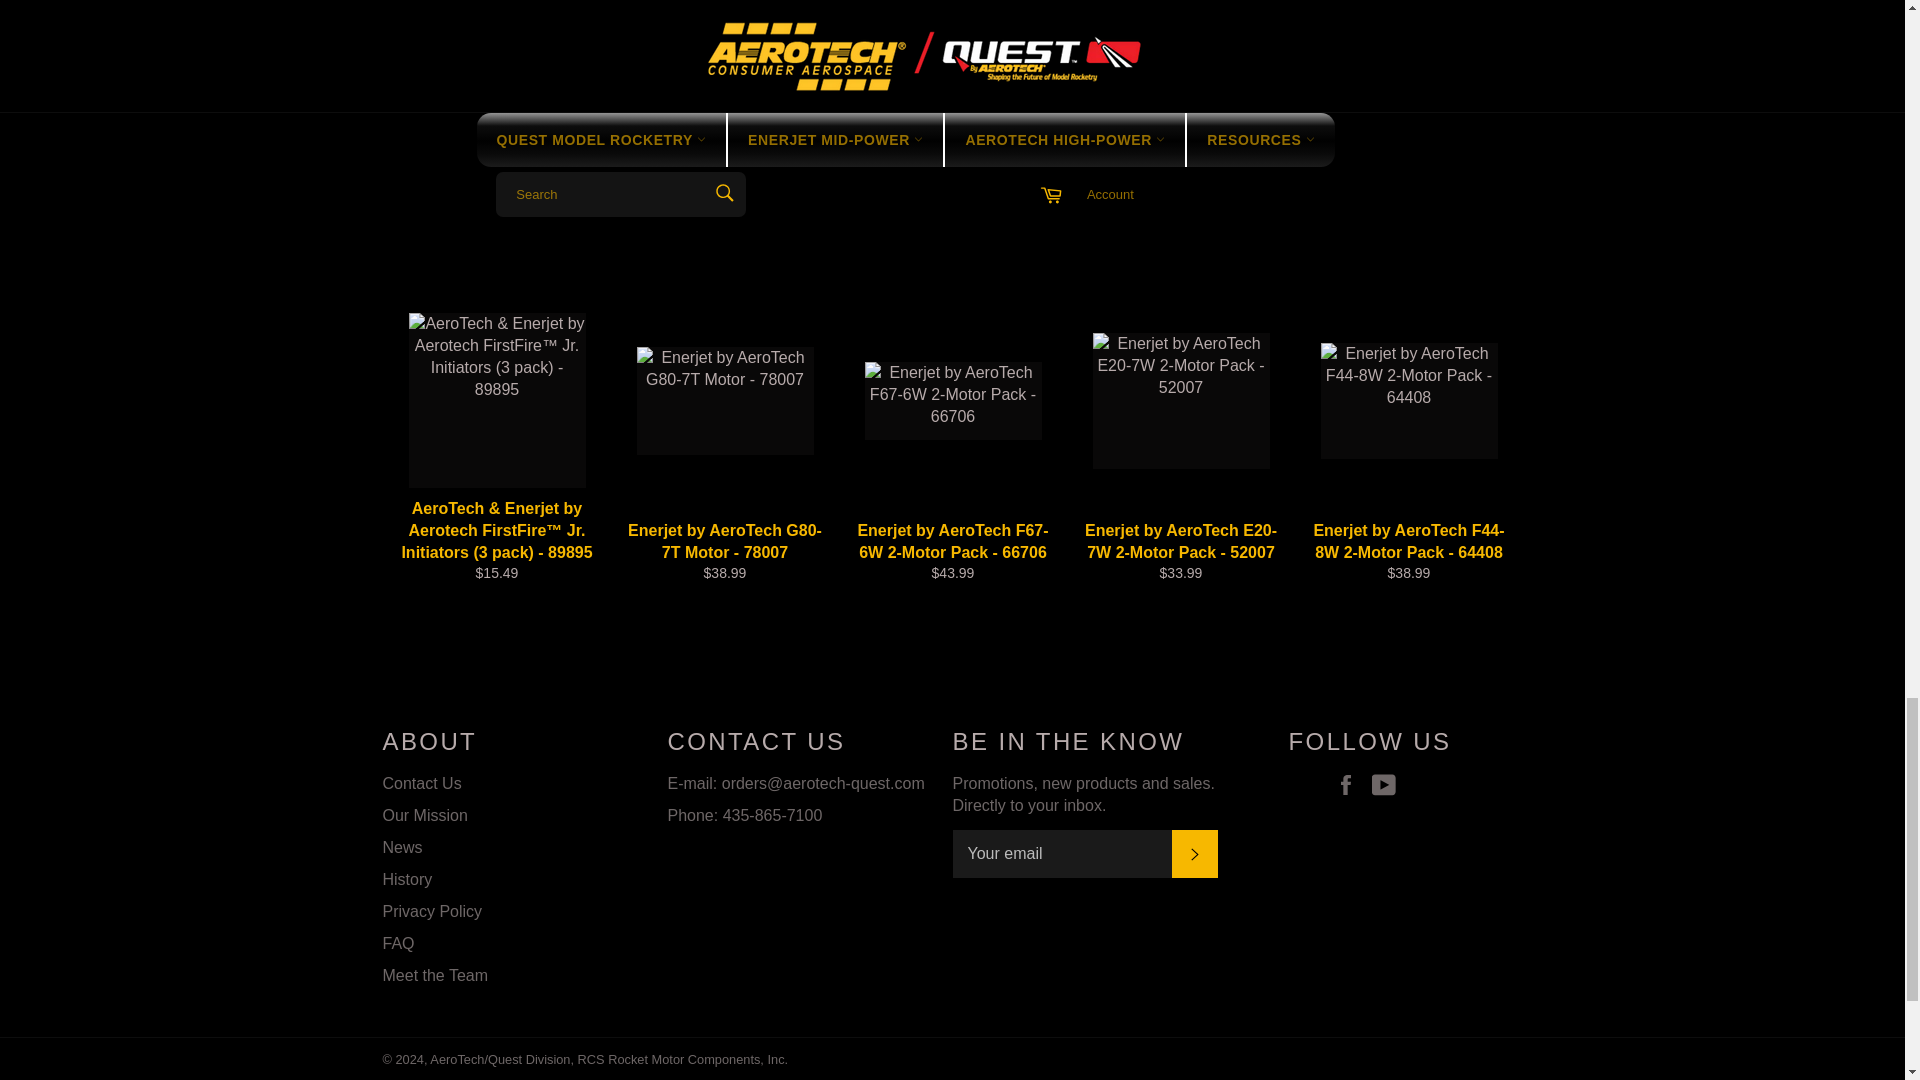  I want to click on Share on Facebook, so click(1436, 16).